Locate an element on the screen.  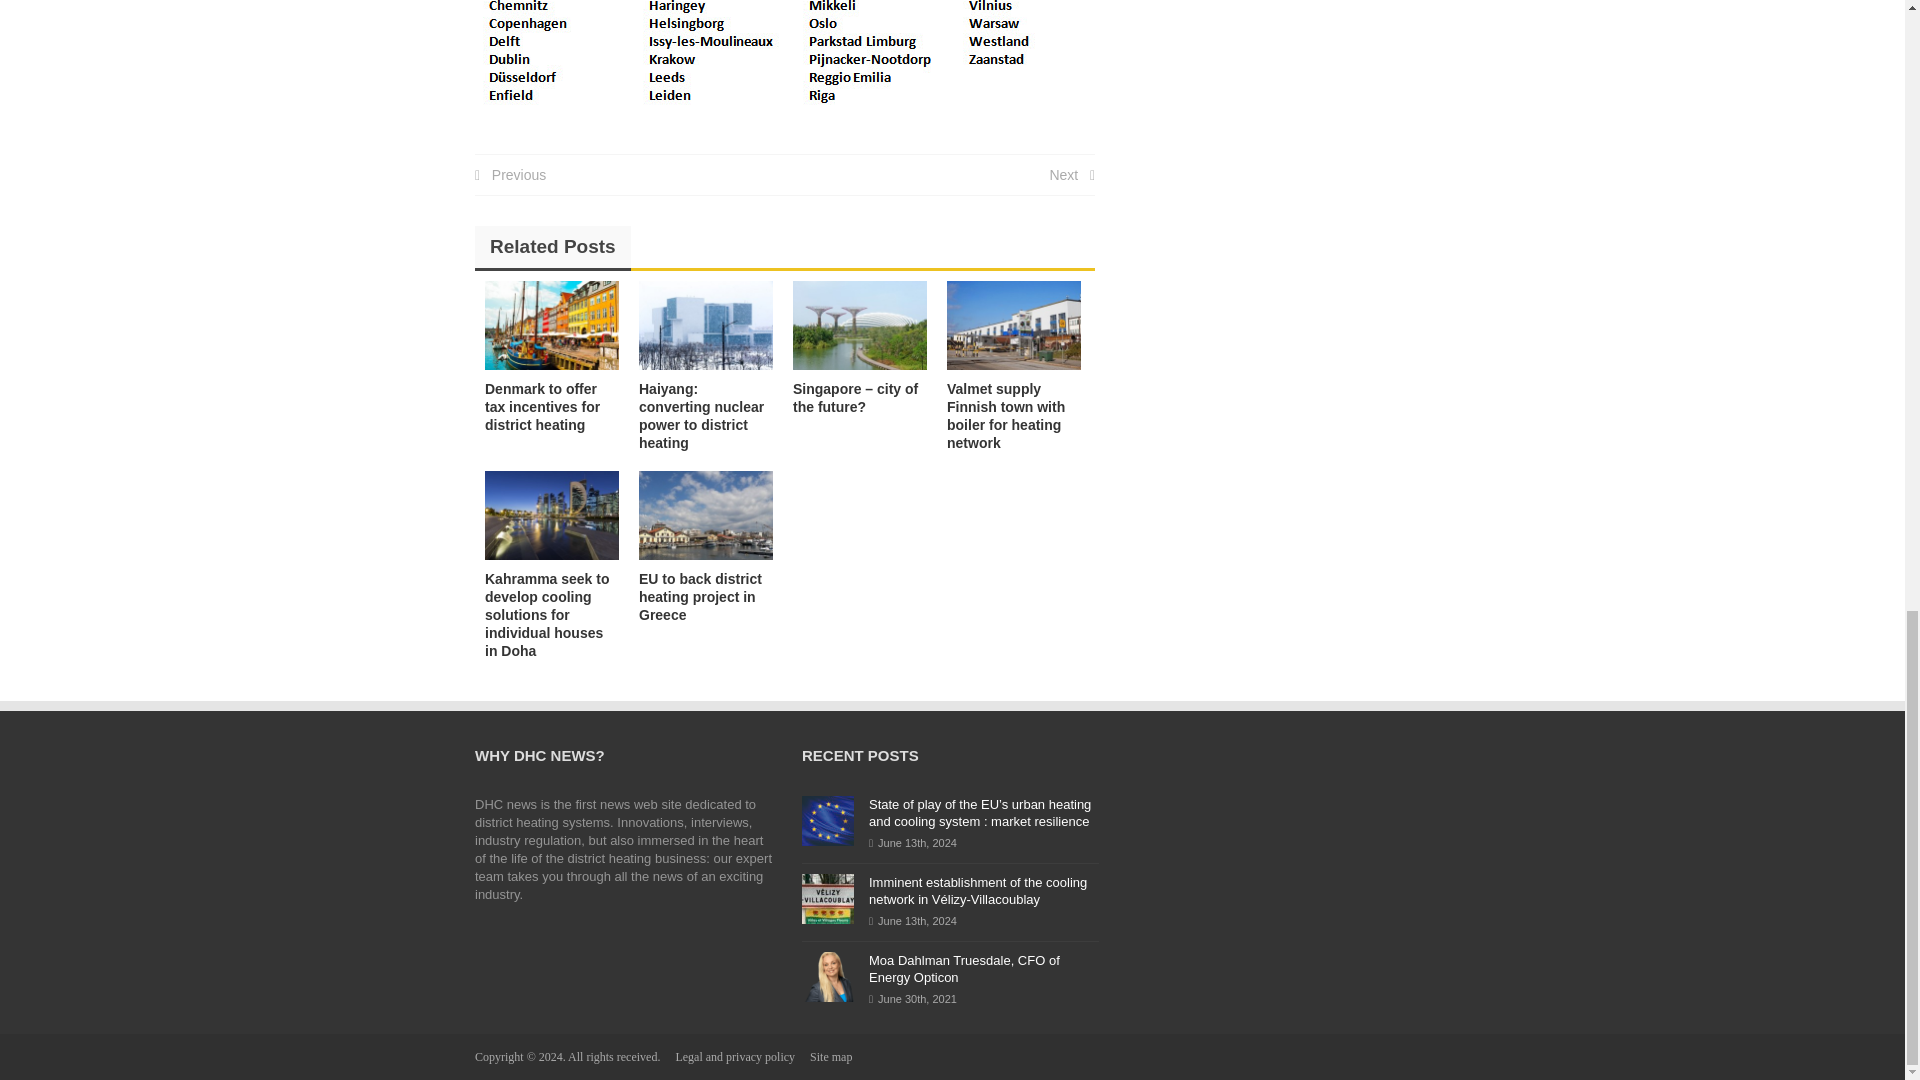
Haiyang: converting nuclear power to district heating is located at coordinates (702, 416).